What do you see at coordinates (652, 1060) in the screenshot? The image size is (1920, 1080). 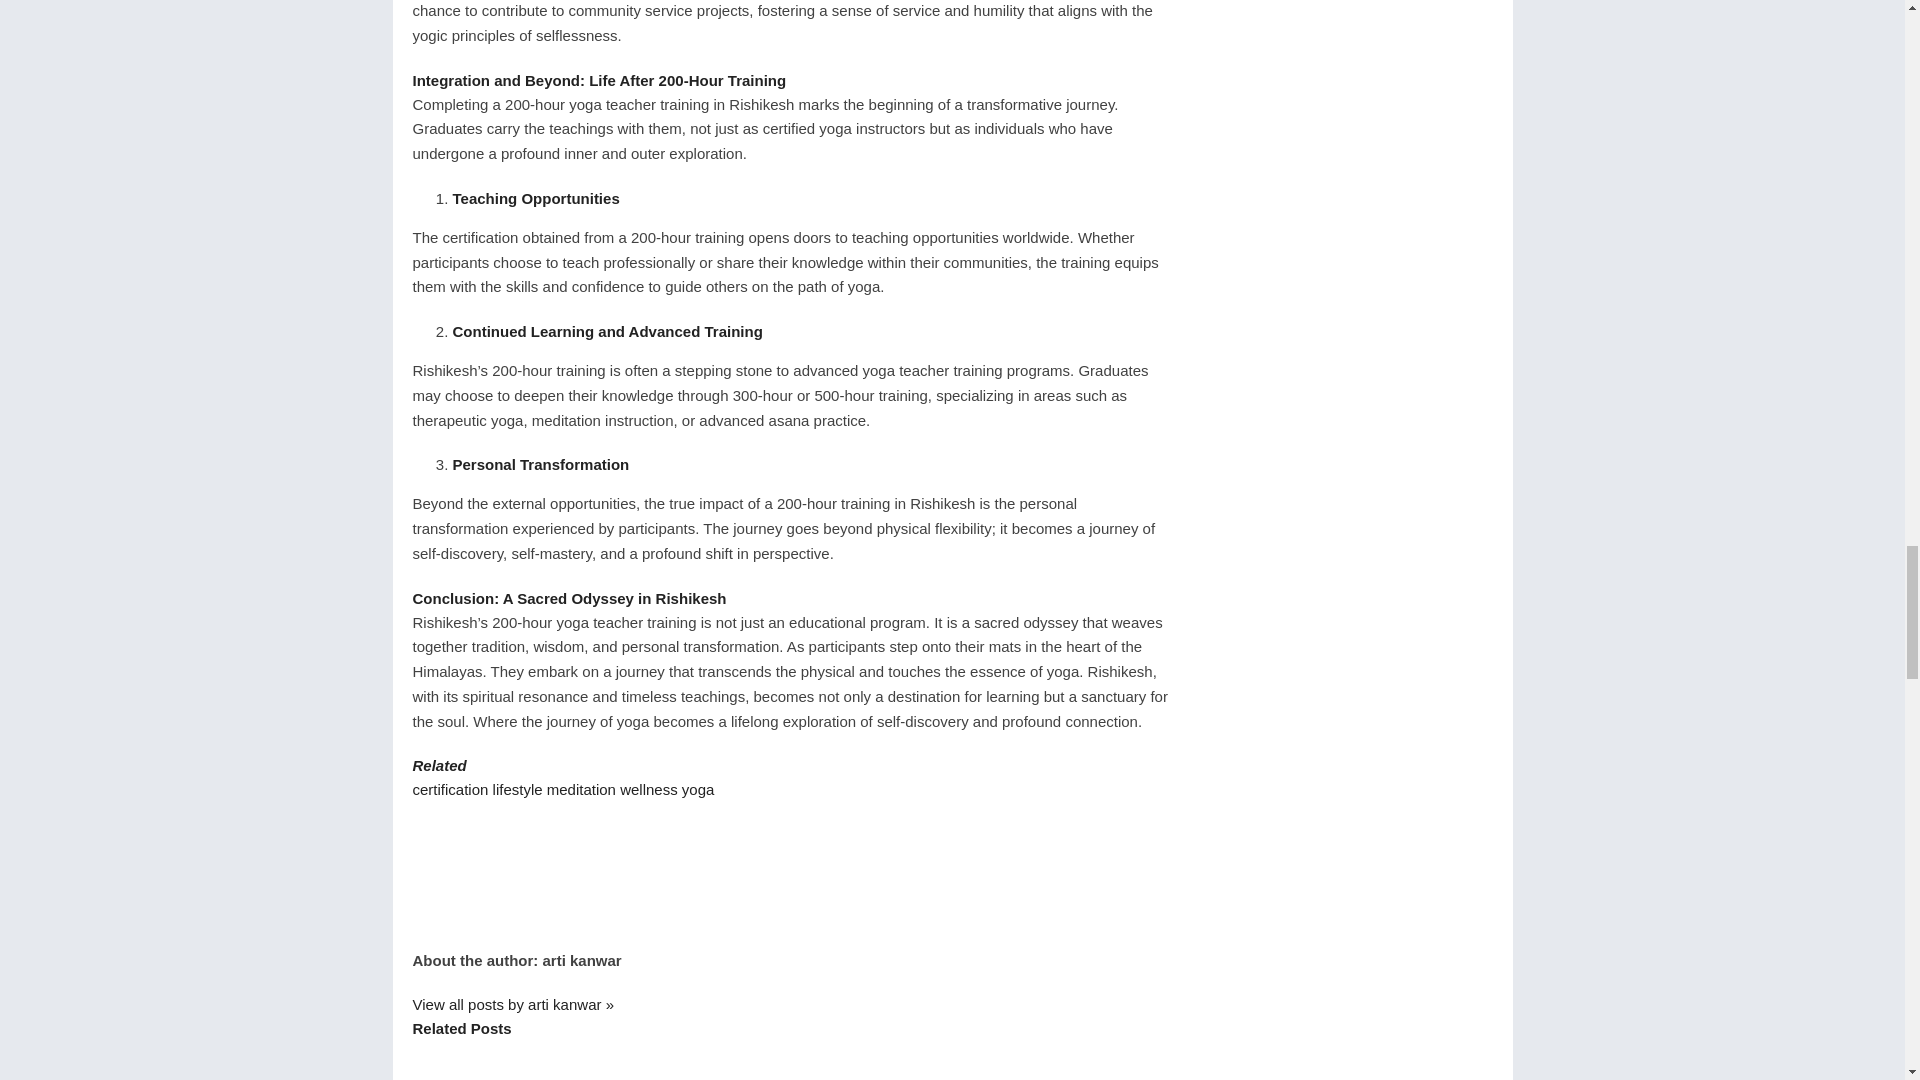 I see `Impotence in Diabetes  Patients: A Comprehensive Guide` at bounding box center [652, 1060].